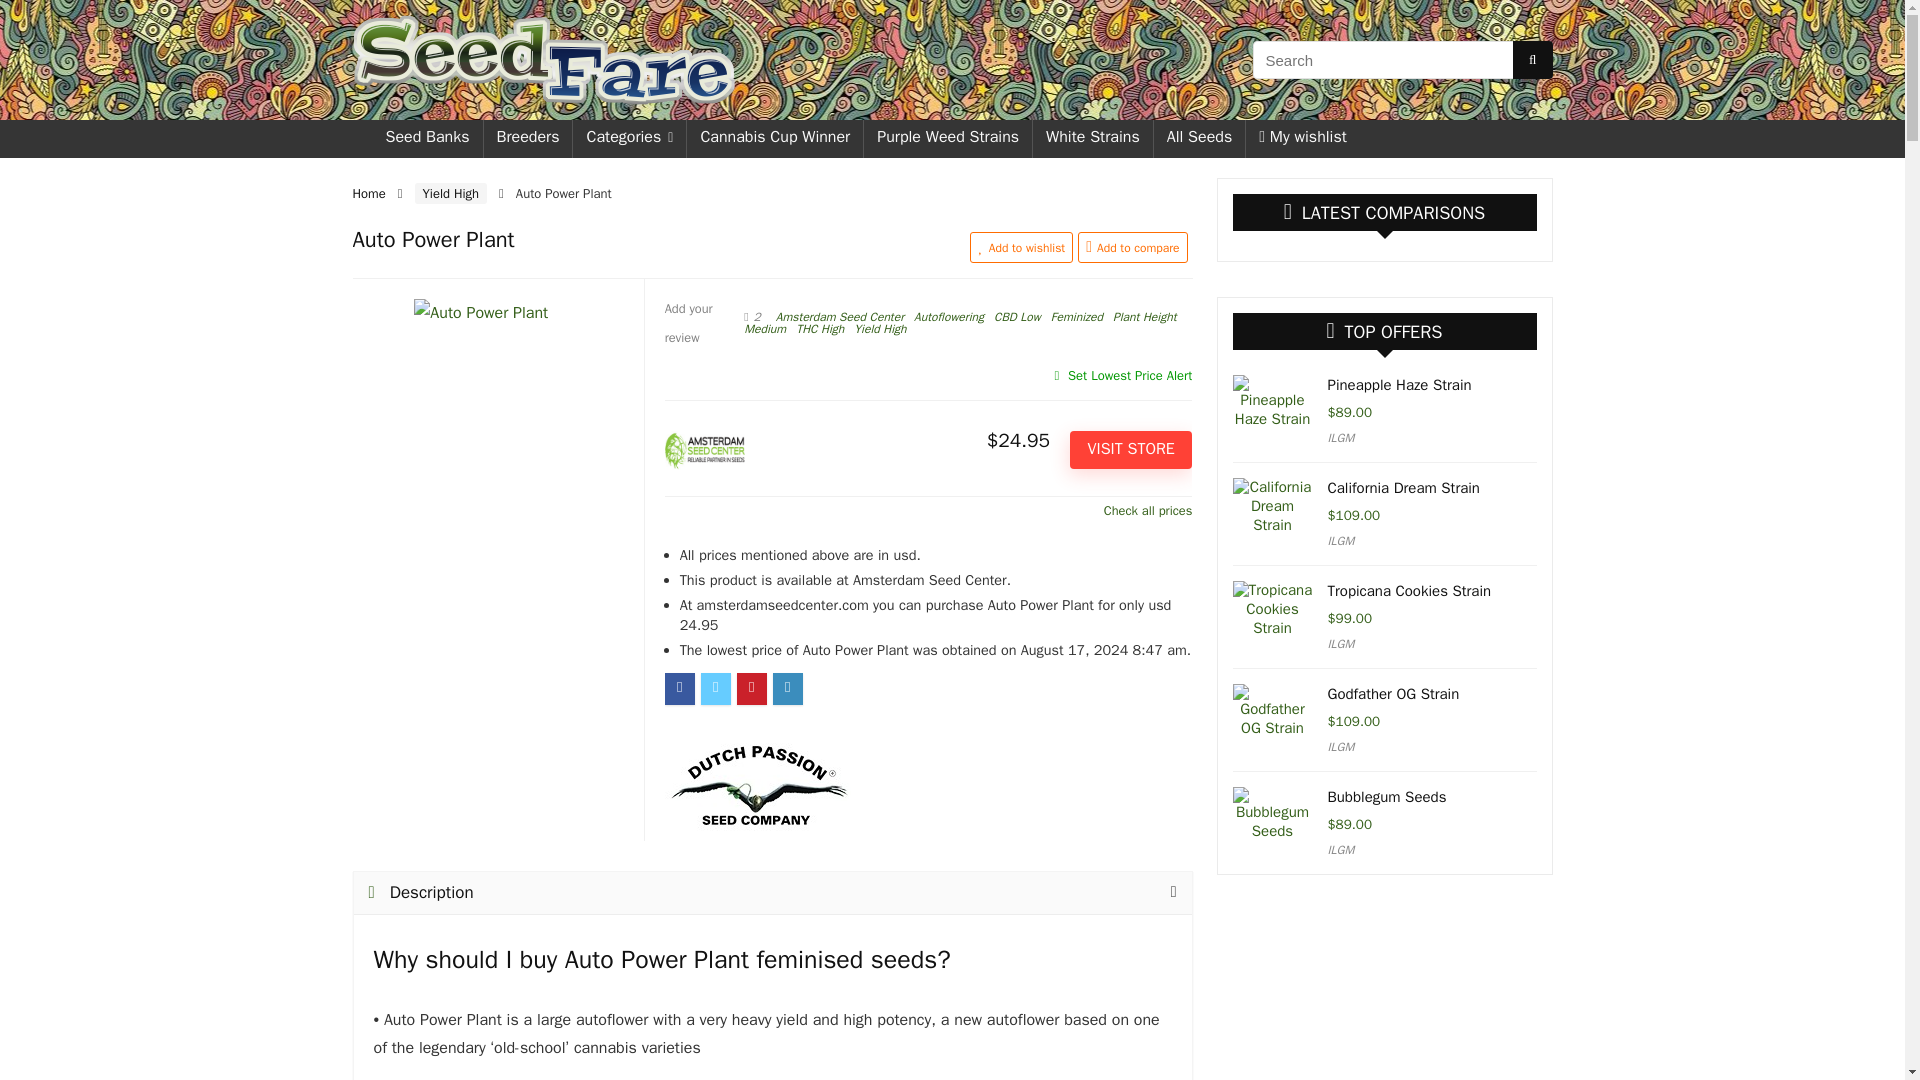  What do you see at coordinates (880, 328) in the screenshot?
I see `View all posts in Yield High` at bounding box center [880, 328].